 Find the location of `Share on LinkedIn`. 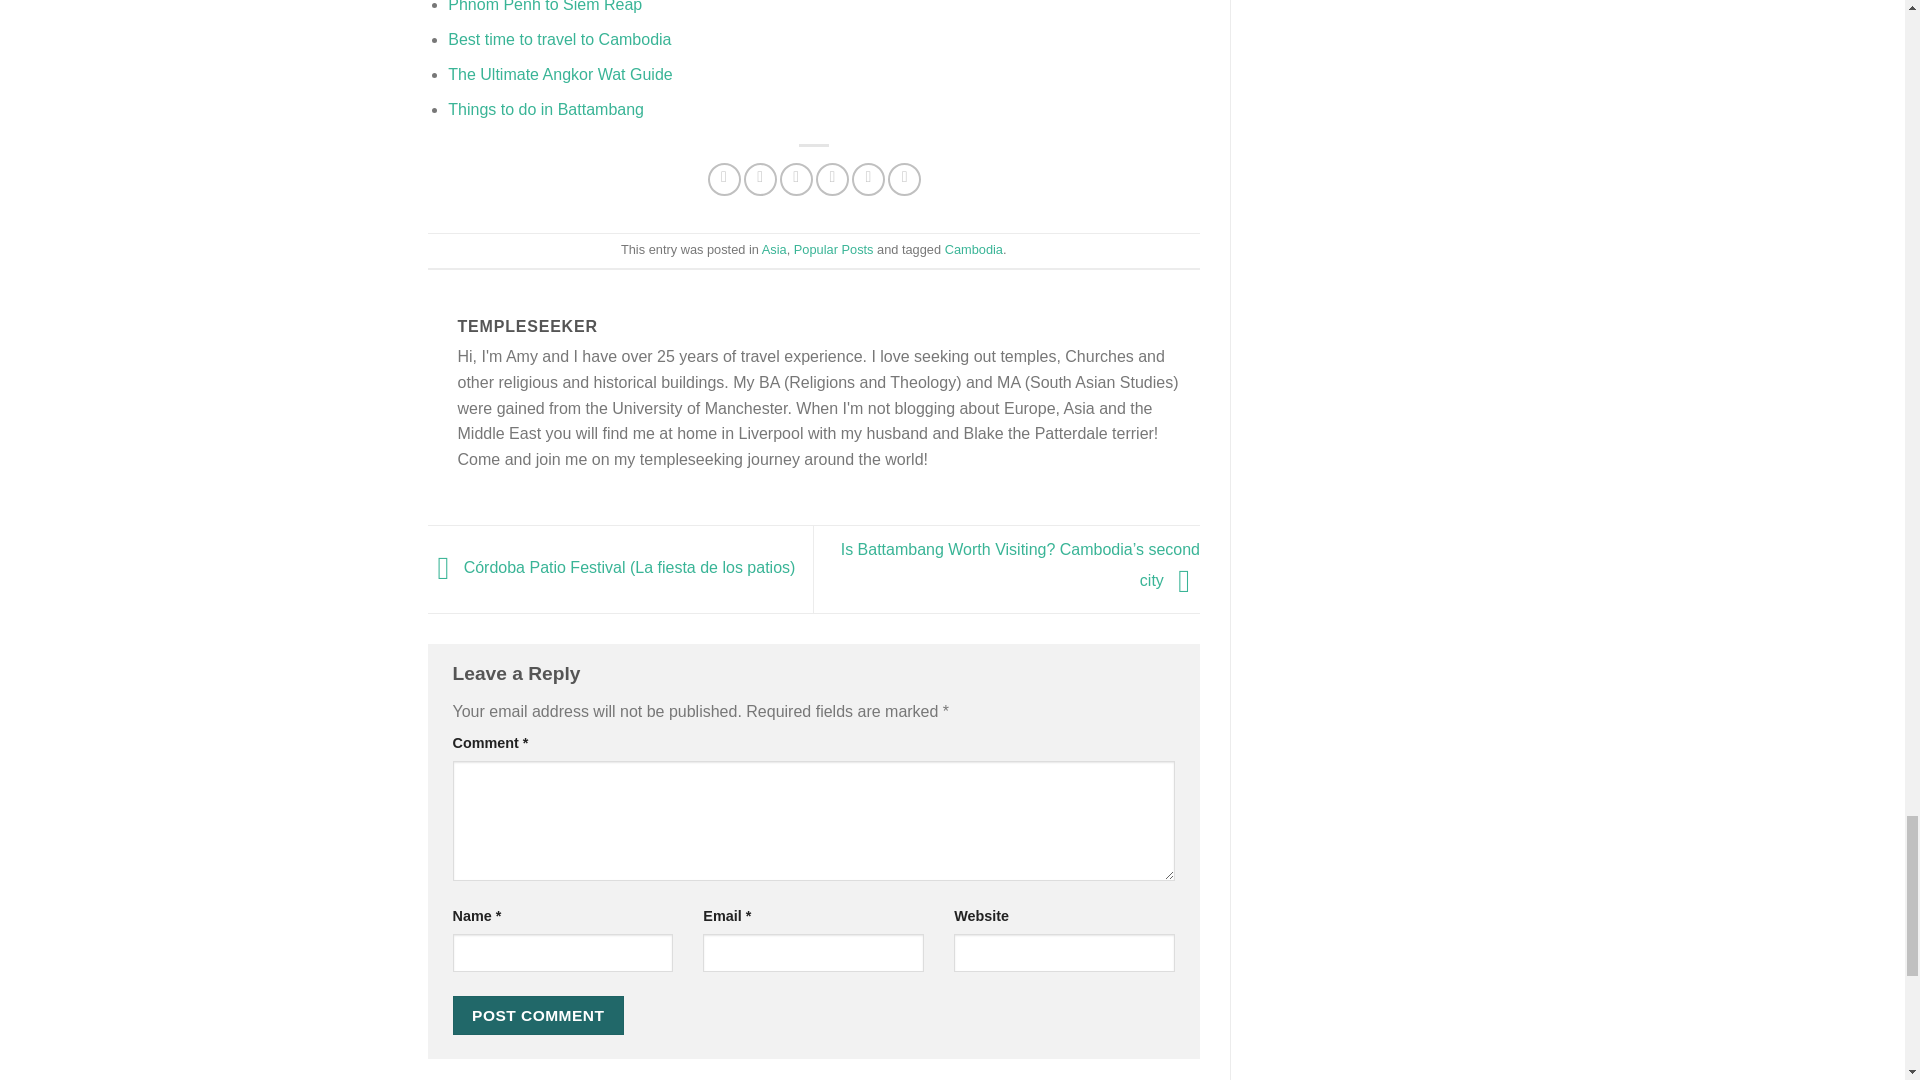

Share on LinkedIn is located at coordinates (868, 179).